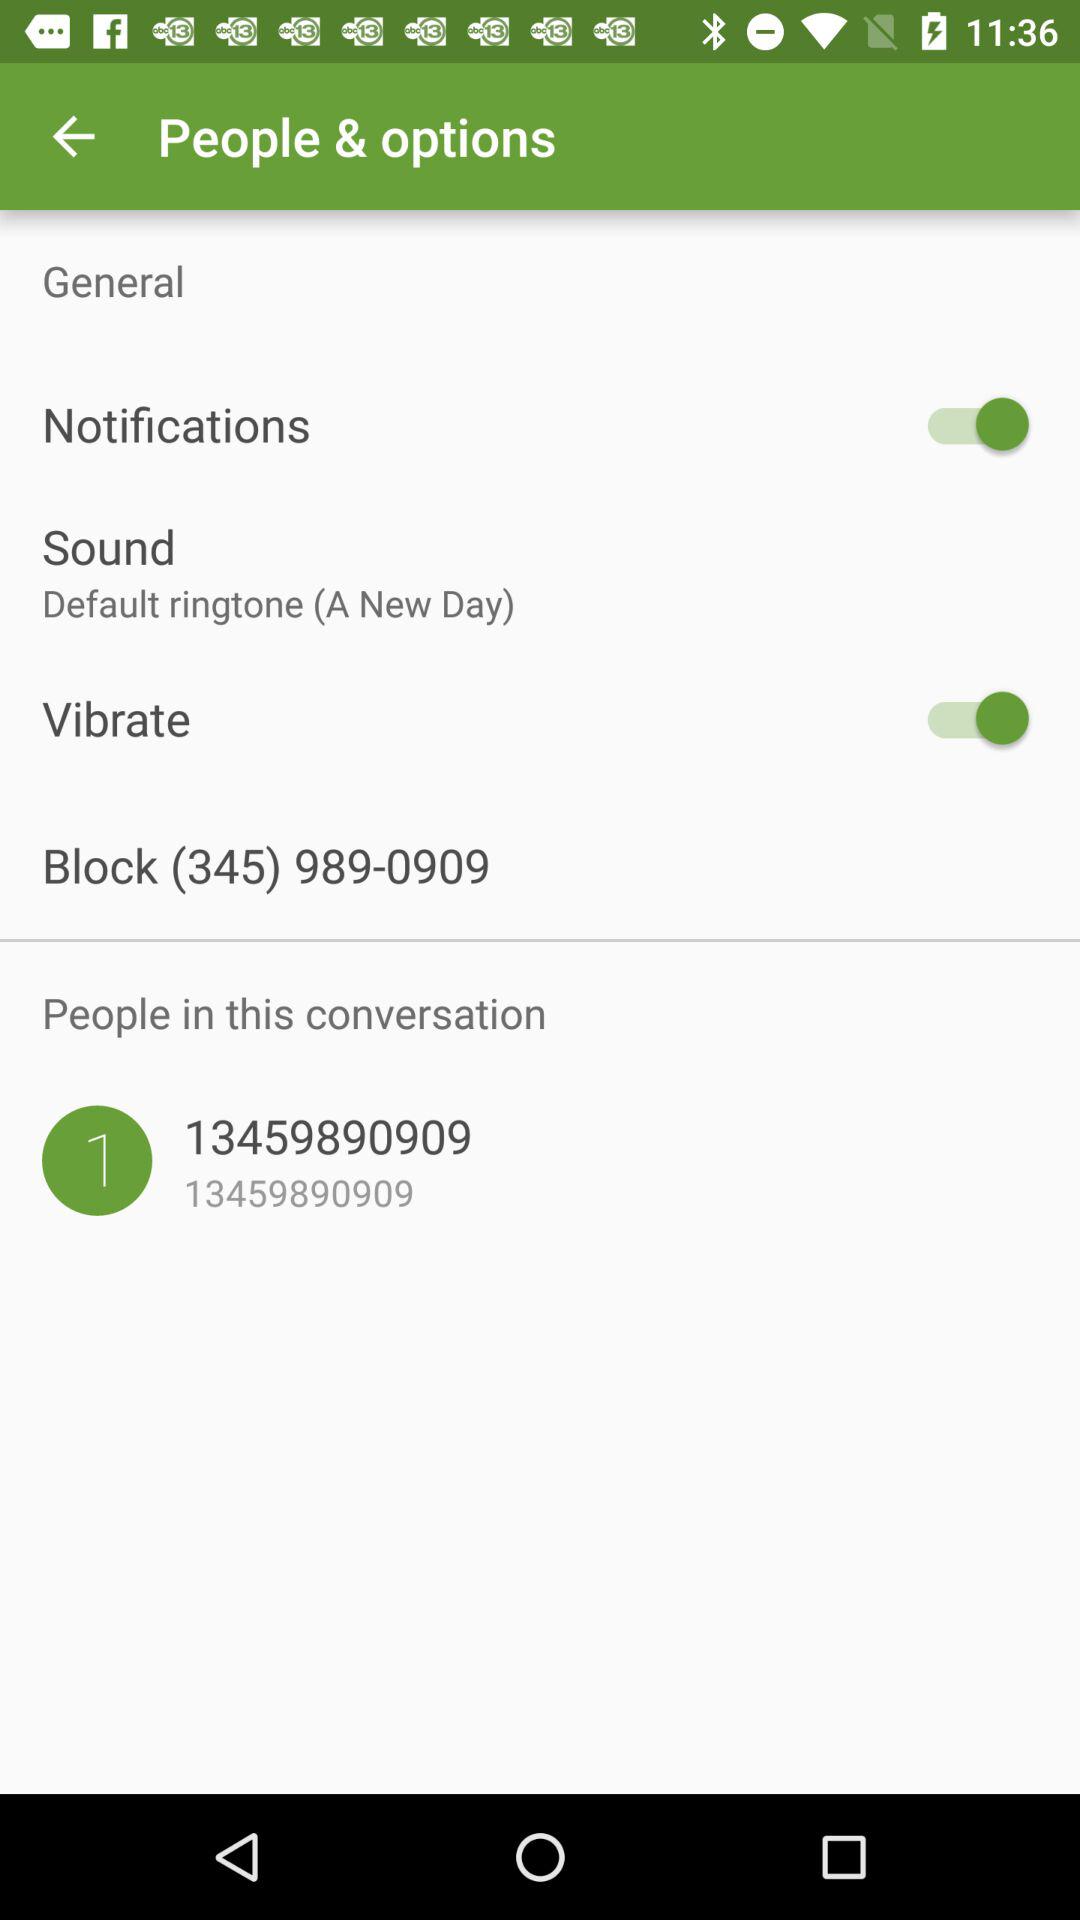  I want to click on press icon above the general icon, so click(73, 136).